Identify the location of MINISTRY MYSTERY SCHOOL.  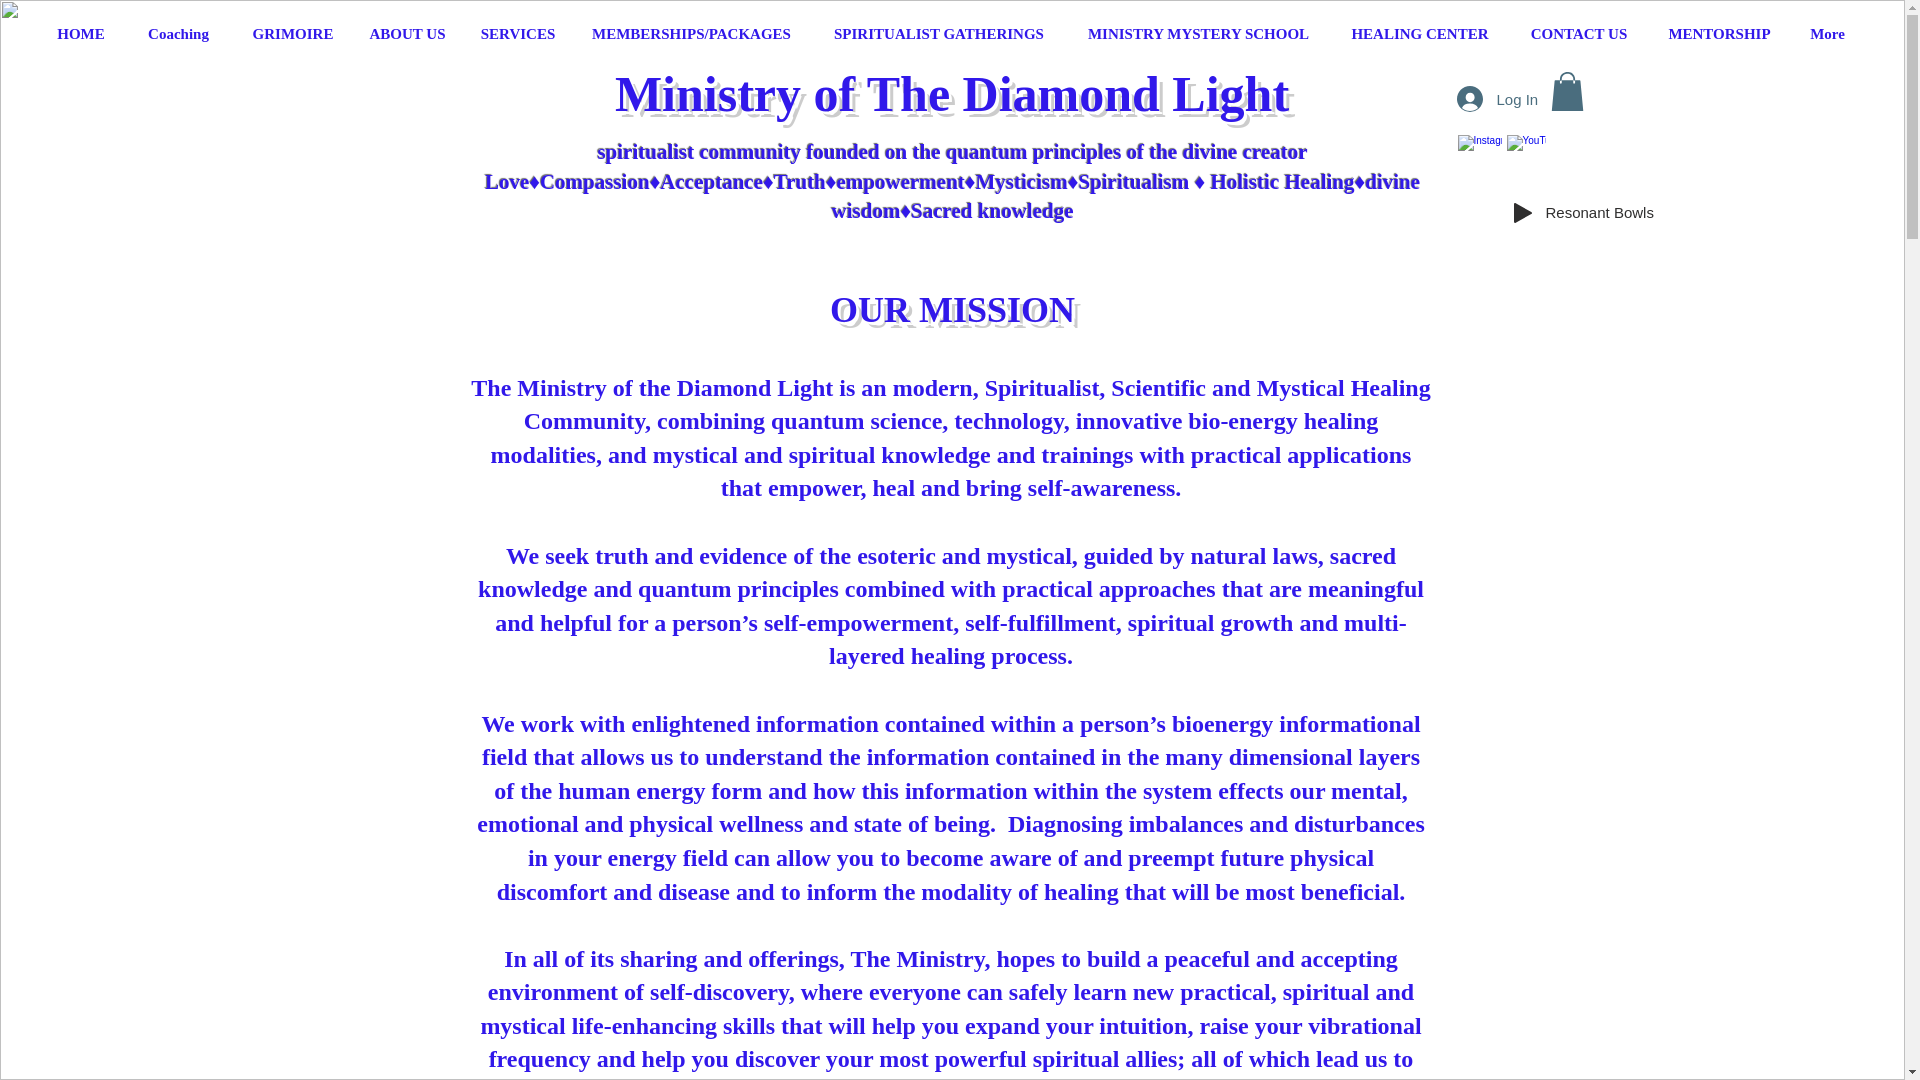
(1198, 34).